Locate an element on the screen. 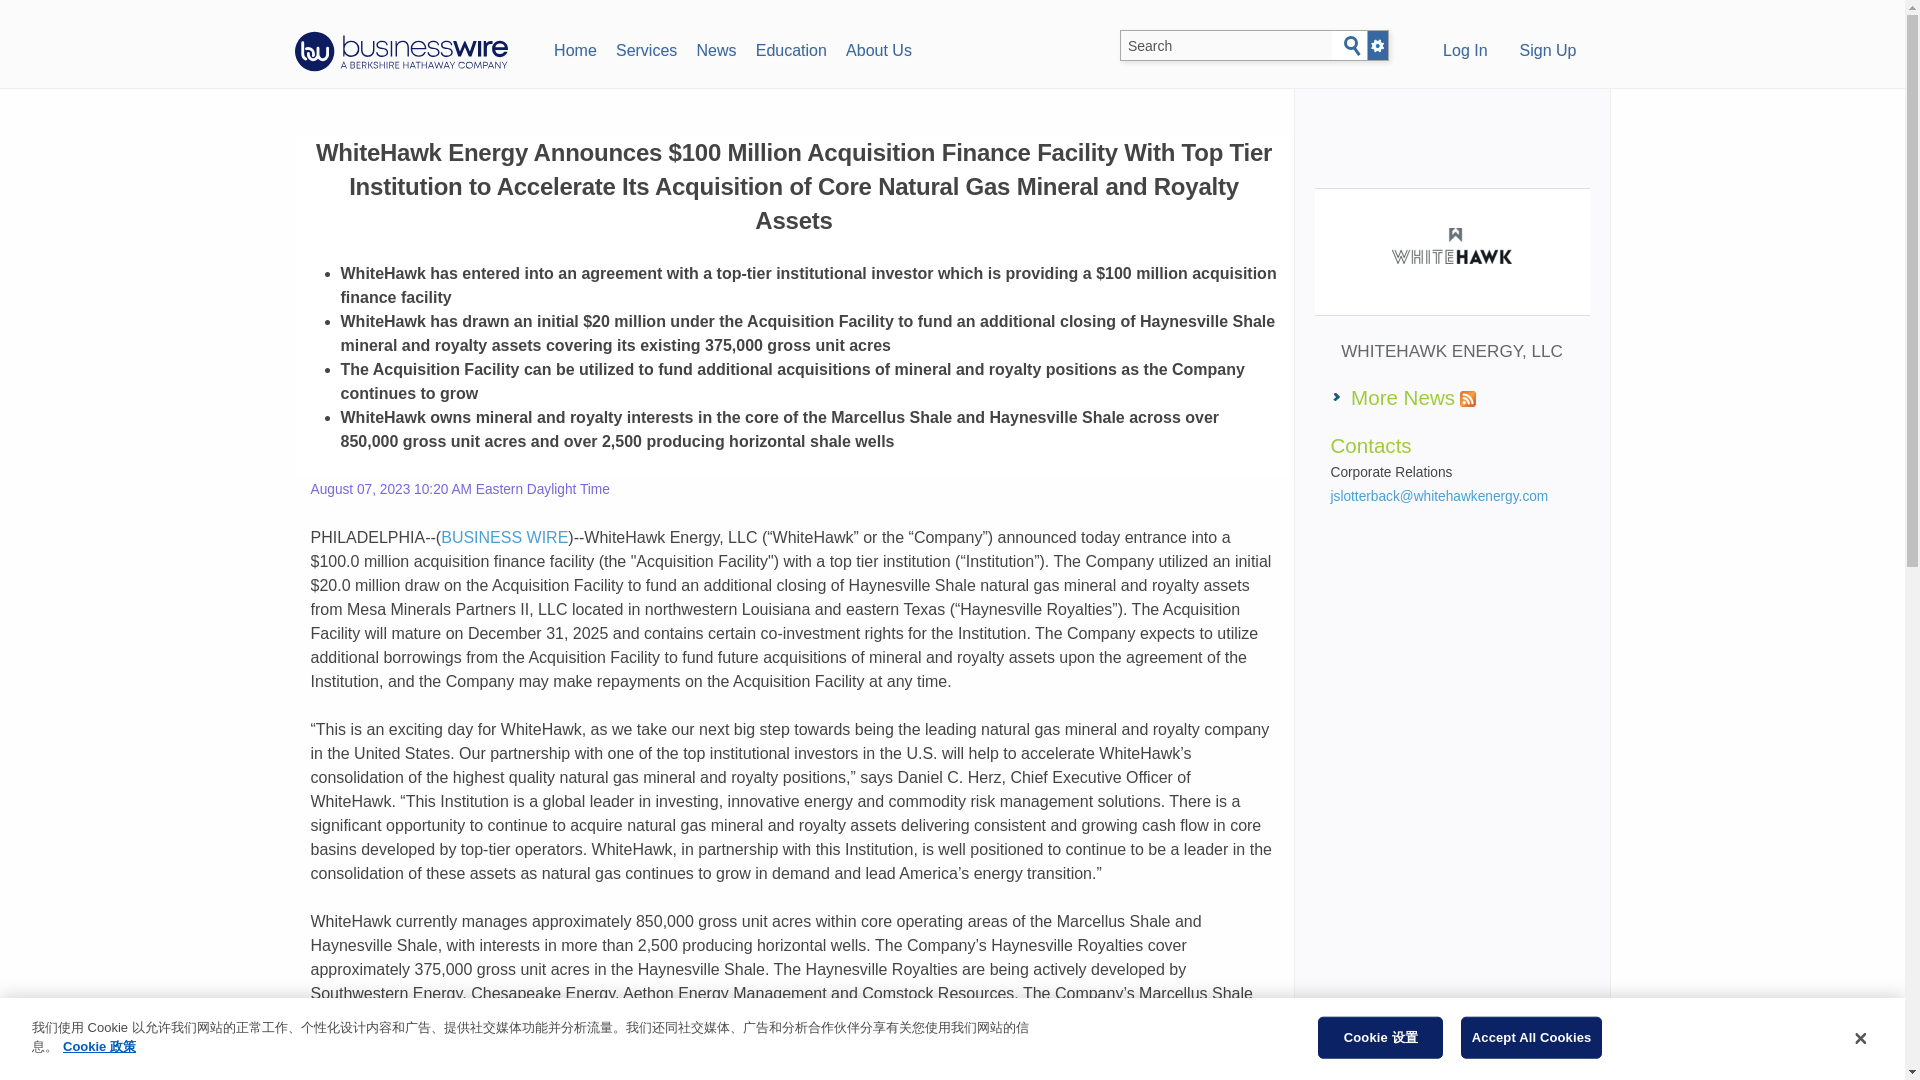 This screenshot has width=1920, height=1080. About Us is located at coordinates (878, 48).